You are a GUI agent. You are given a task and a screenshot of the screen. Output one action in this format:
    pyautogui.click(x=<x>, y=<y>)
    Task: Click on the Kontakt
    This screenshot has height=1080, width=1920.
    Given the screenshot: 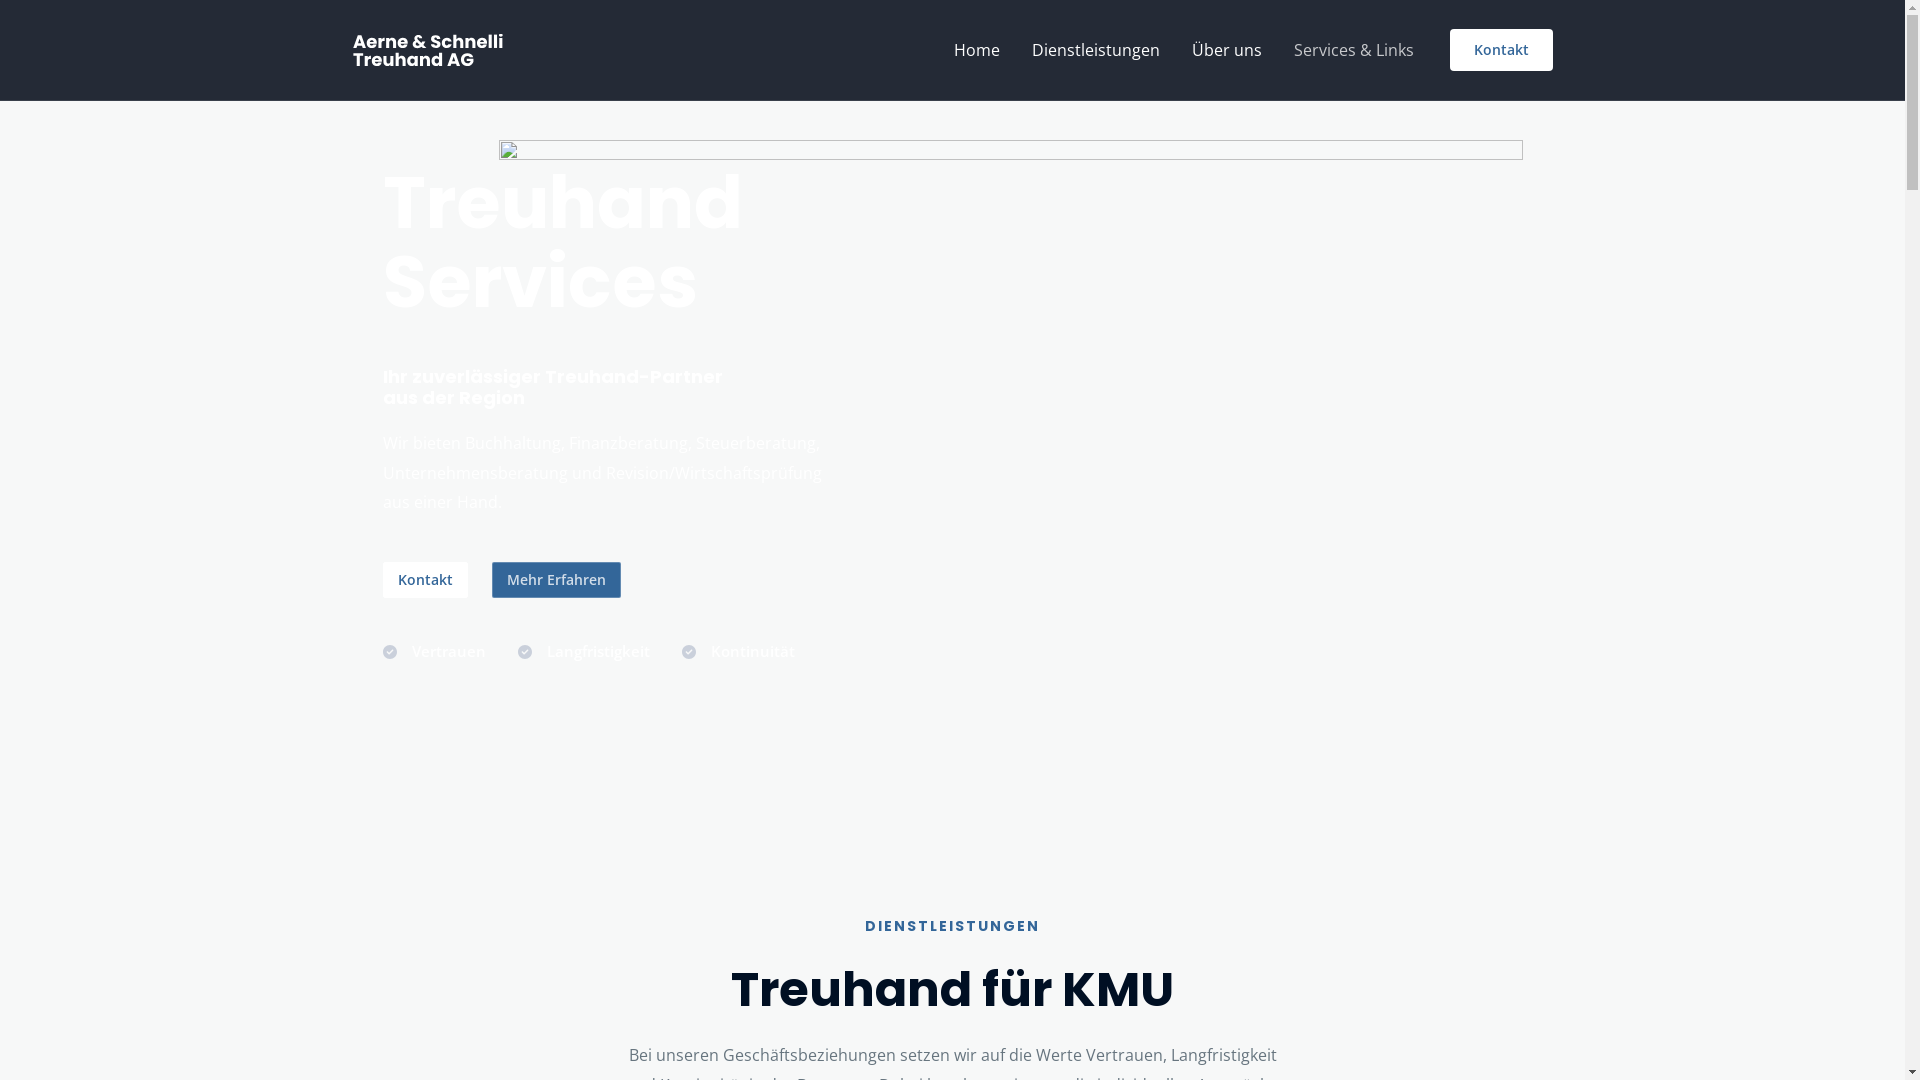 What is the action you would take?
    pyautogui.click(x=424, y=580)
    